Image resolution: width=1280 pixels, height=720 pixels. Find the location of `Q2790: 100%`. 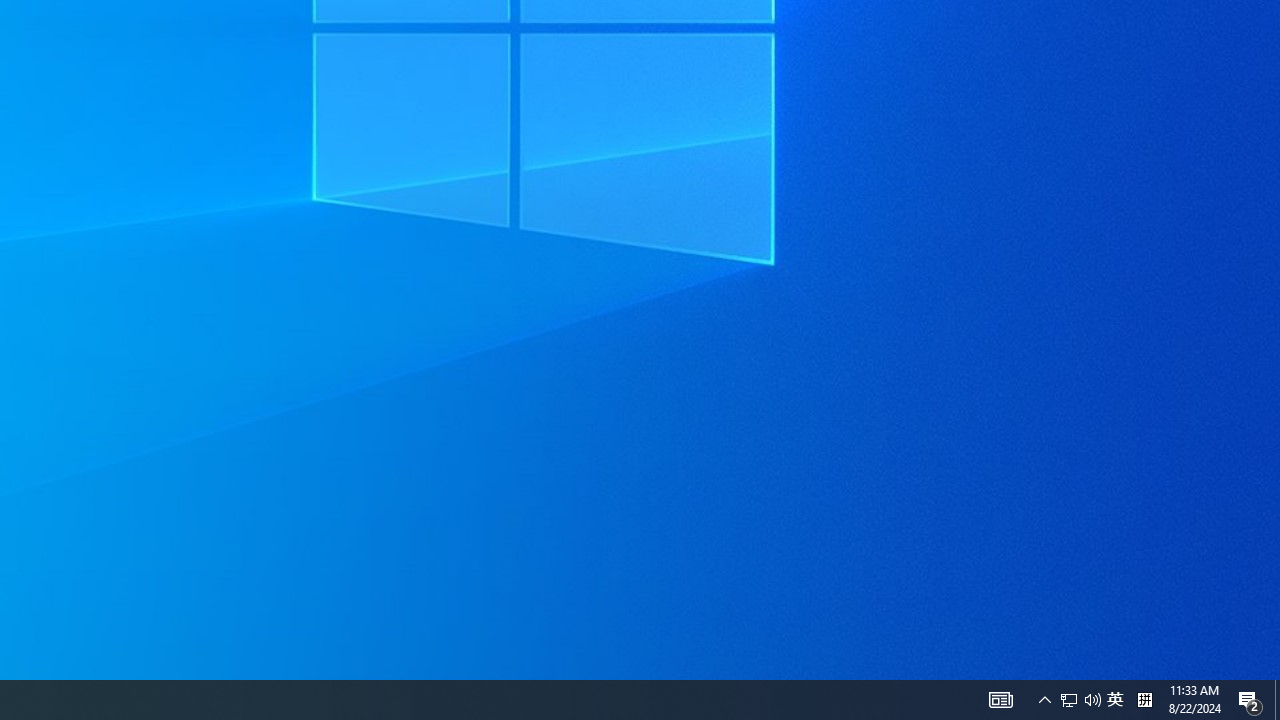

Q2790: 100% is located at coordinates (1044, 700).